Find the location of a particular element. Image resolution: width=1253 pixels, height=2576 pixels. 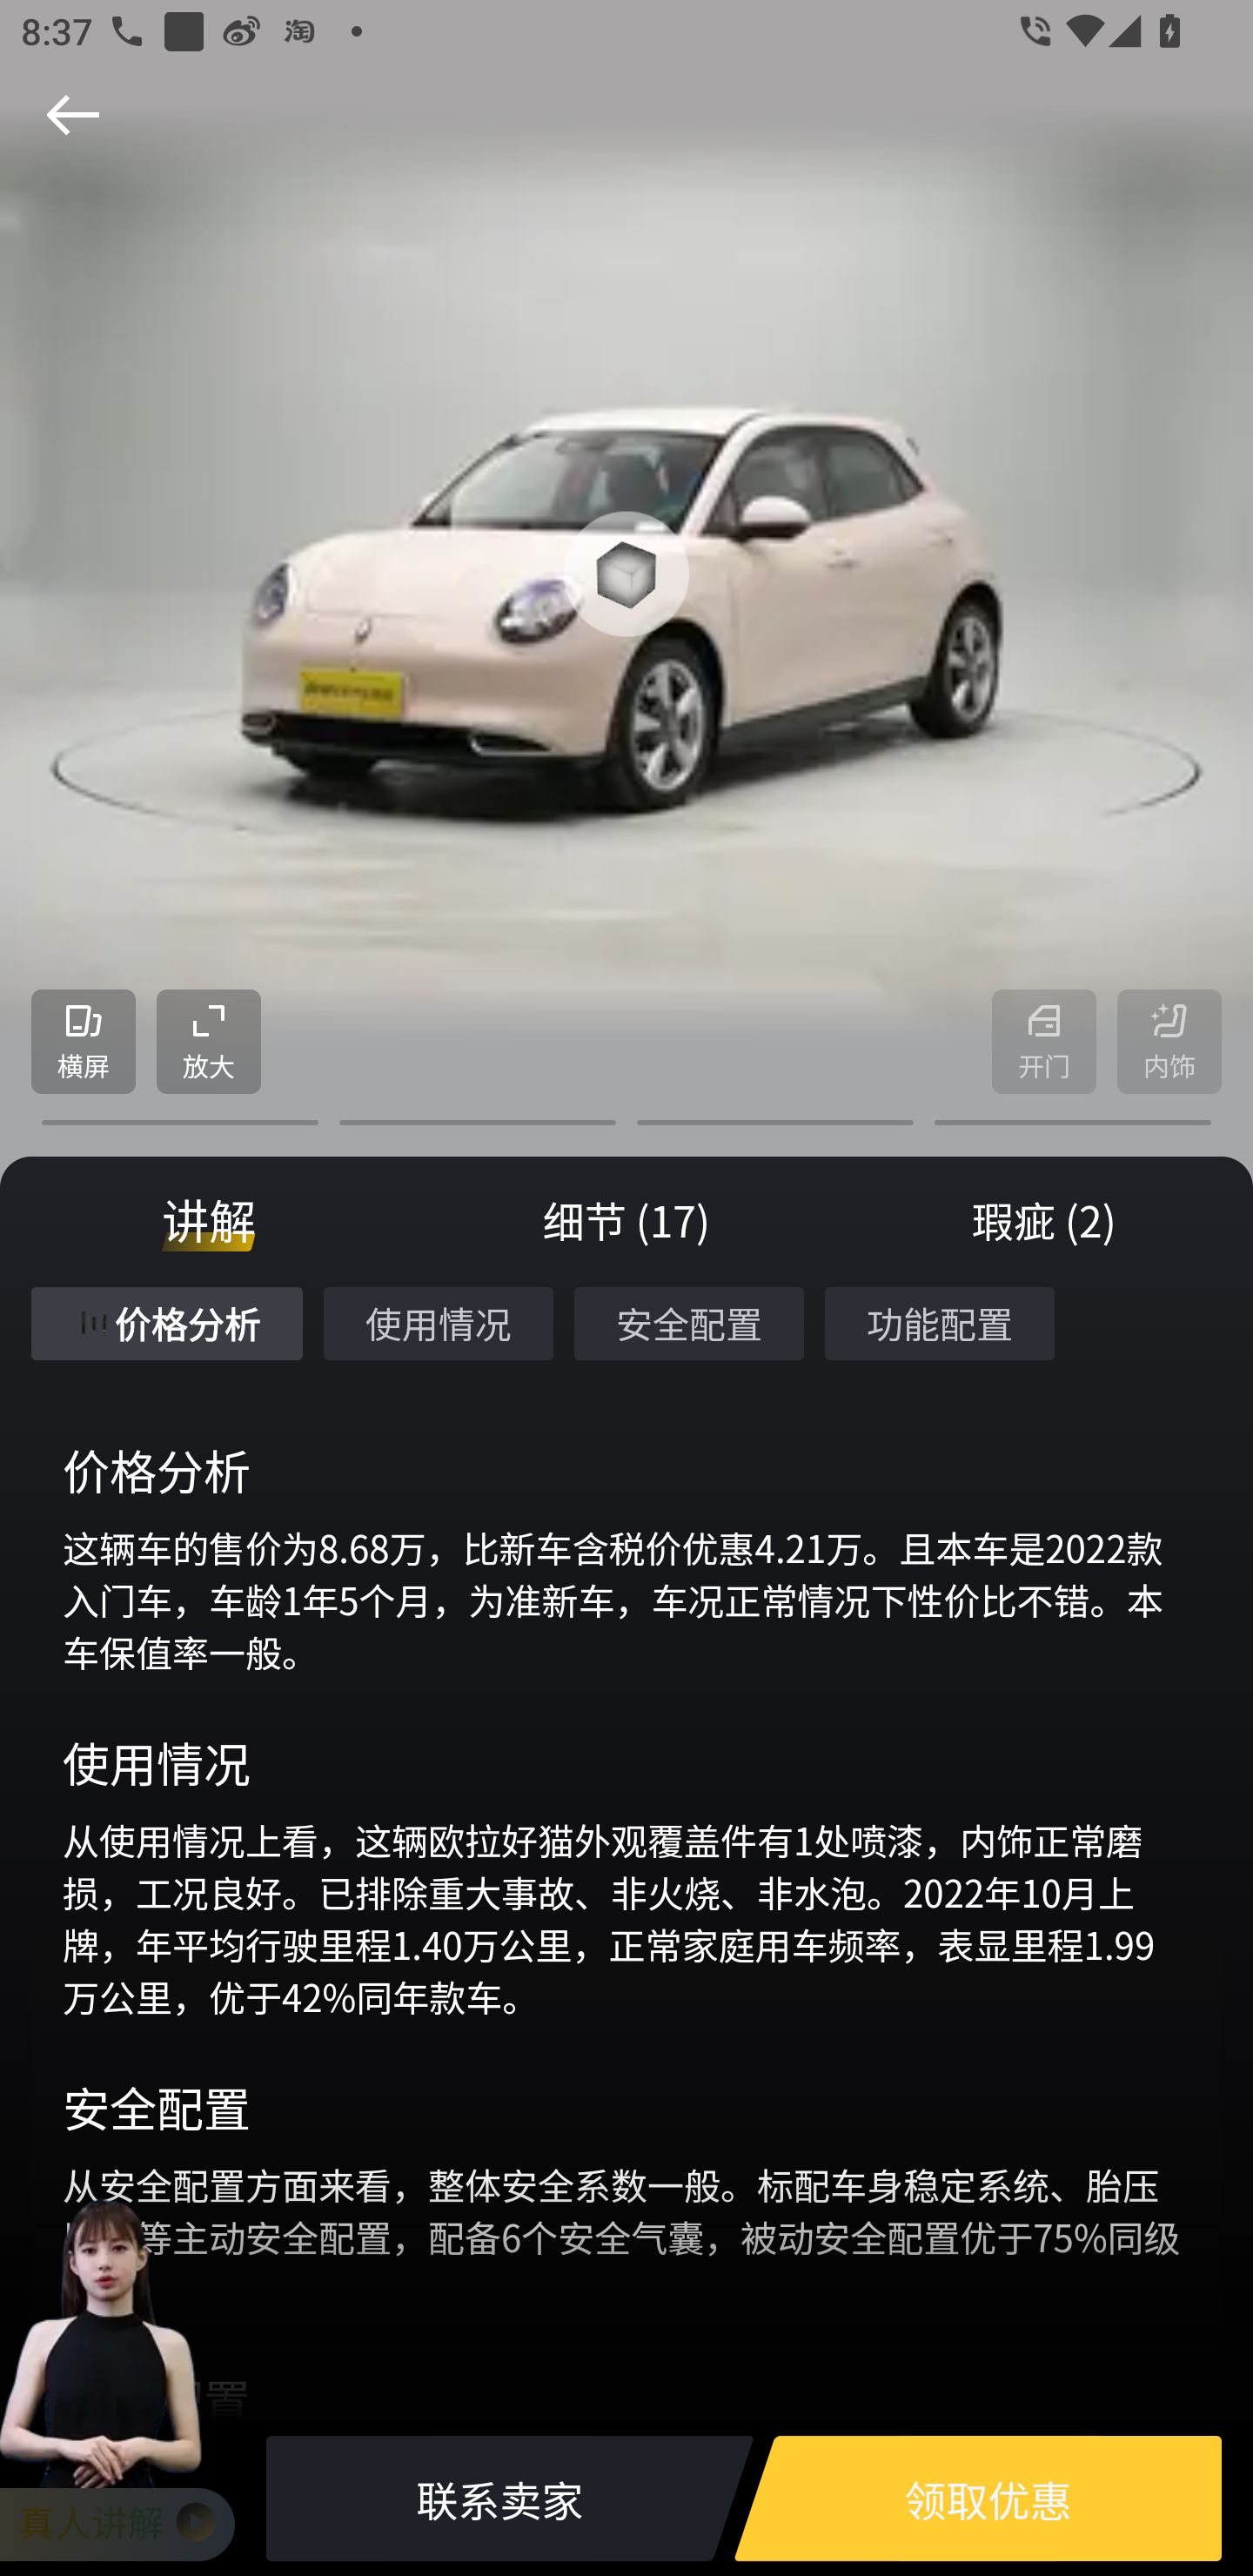

联系卖家 is located at coordinates (499, 2499).